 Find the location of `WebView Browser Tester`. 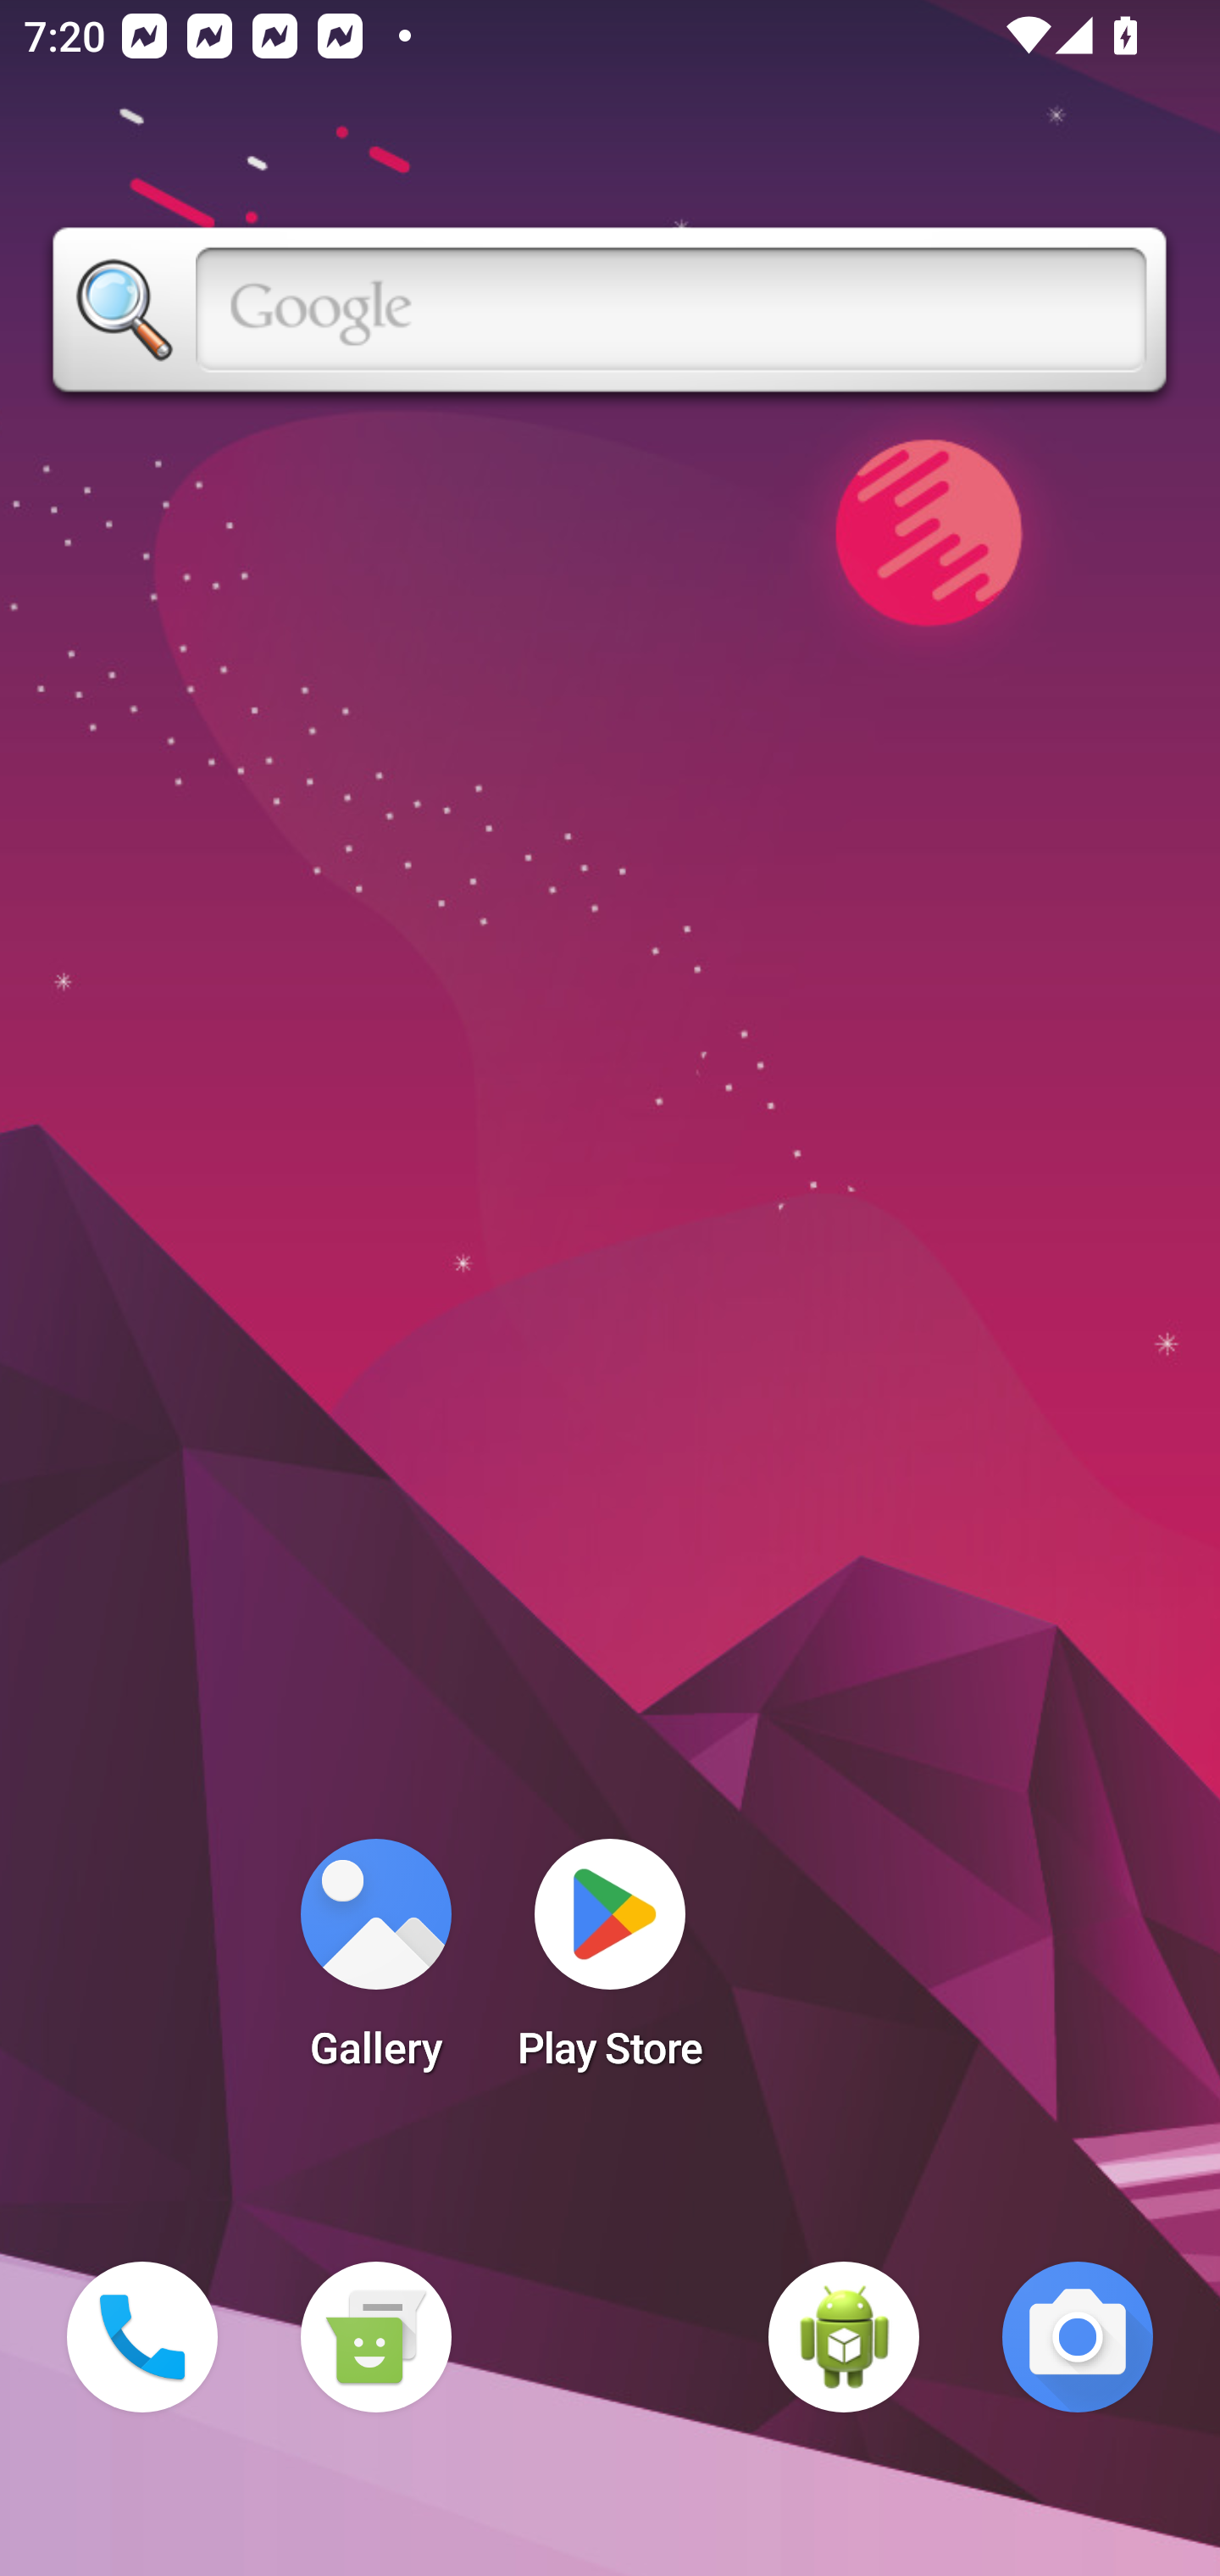

WebView Browser Tester is located at coordinates (844, 2337).